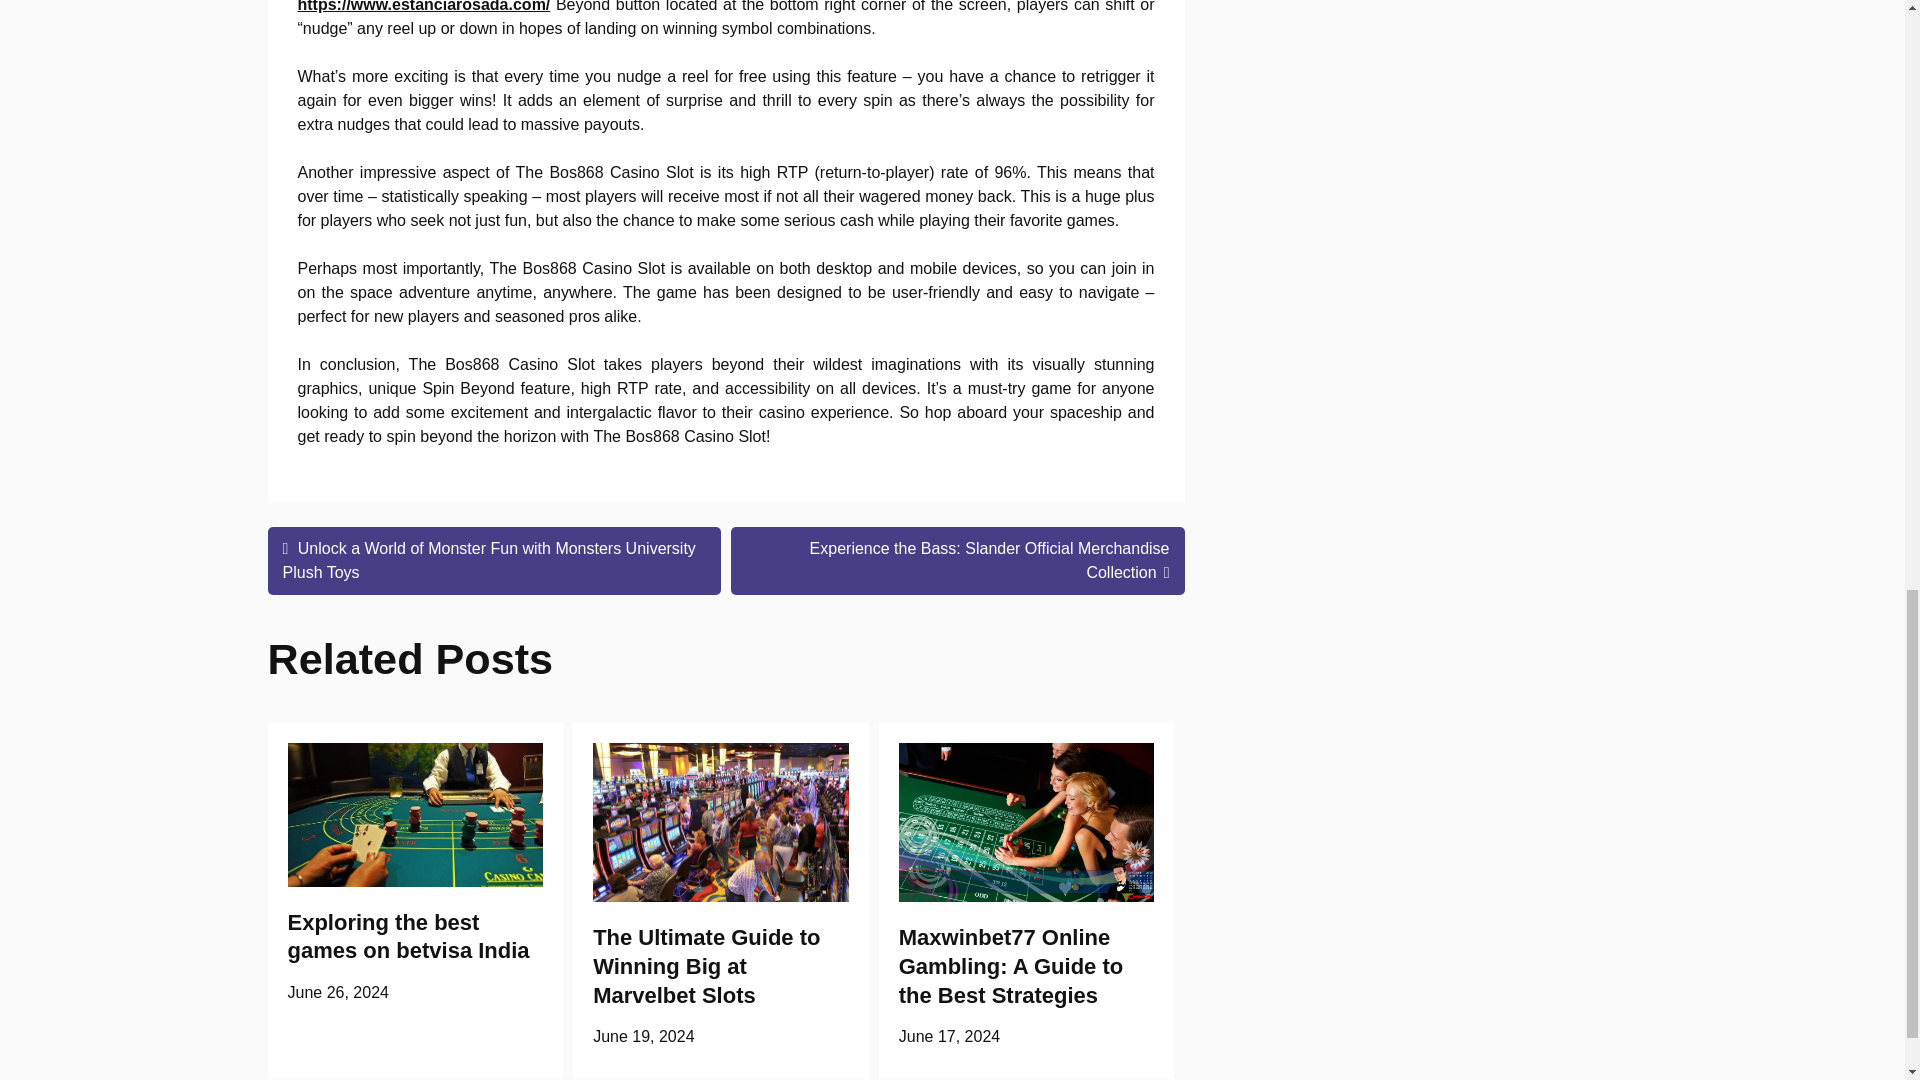 The image size is (1920, 1080). What do you see at coordinates (958, 561) in the screenshot?
I see `Experience the Bass: Slander Official Merchandise Collection` at bounding box center [958, 561].